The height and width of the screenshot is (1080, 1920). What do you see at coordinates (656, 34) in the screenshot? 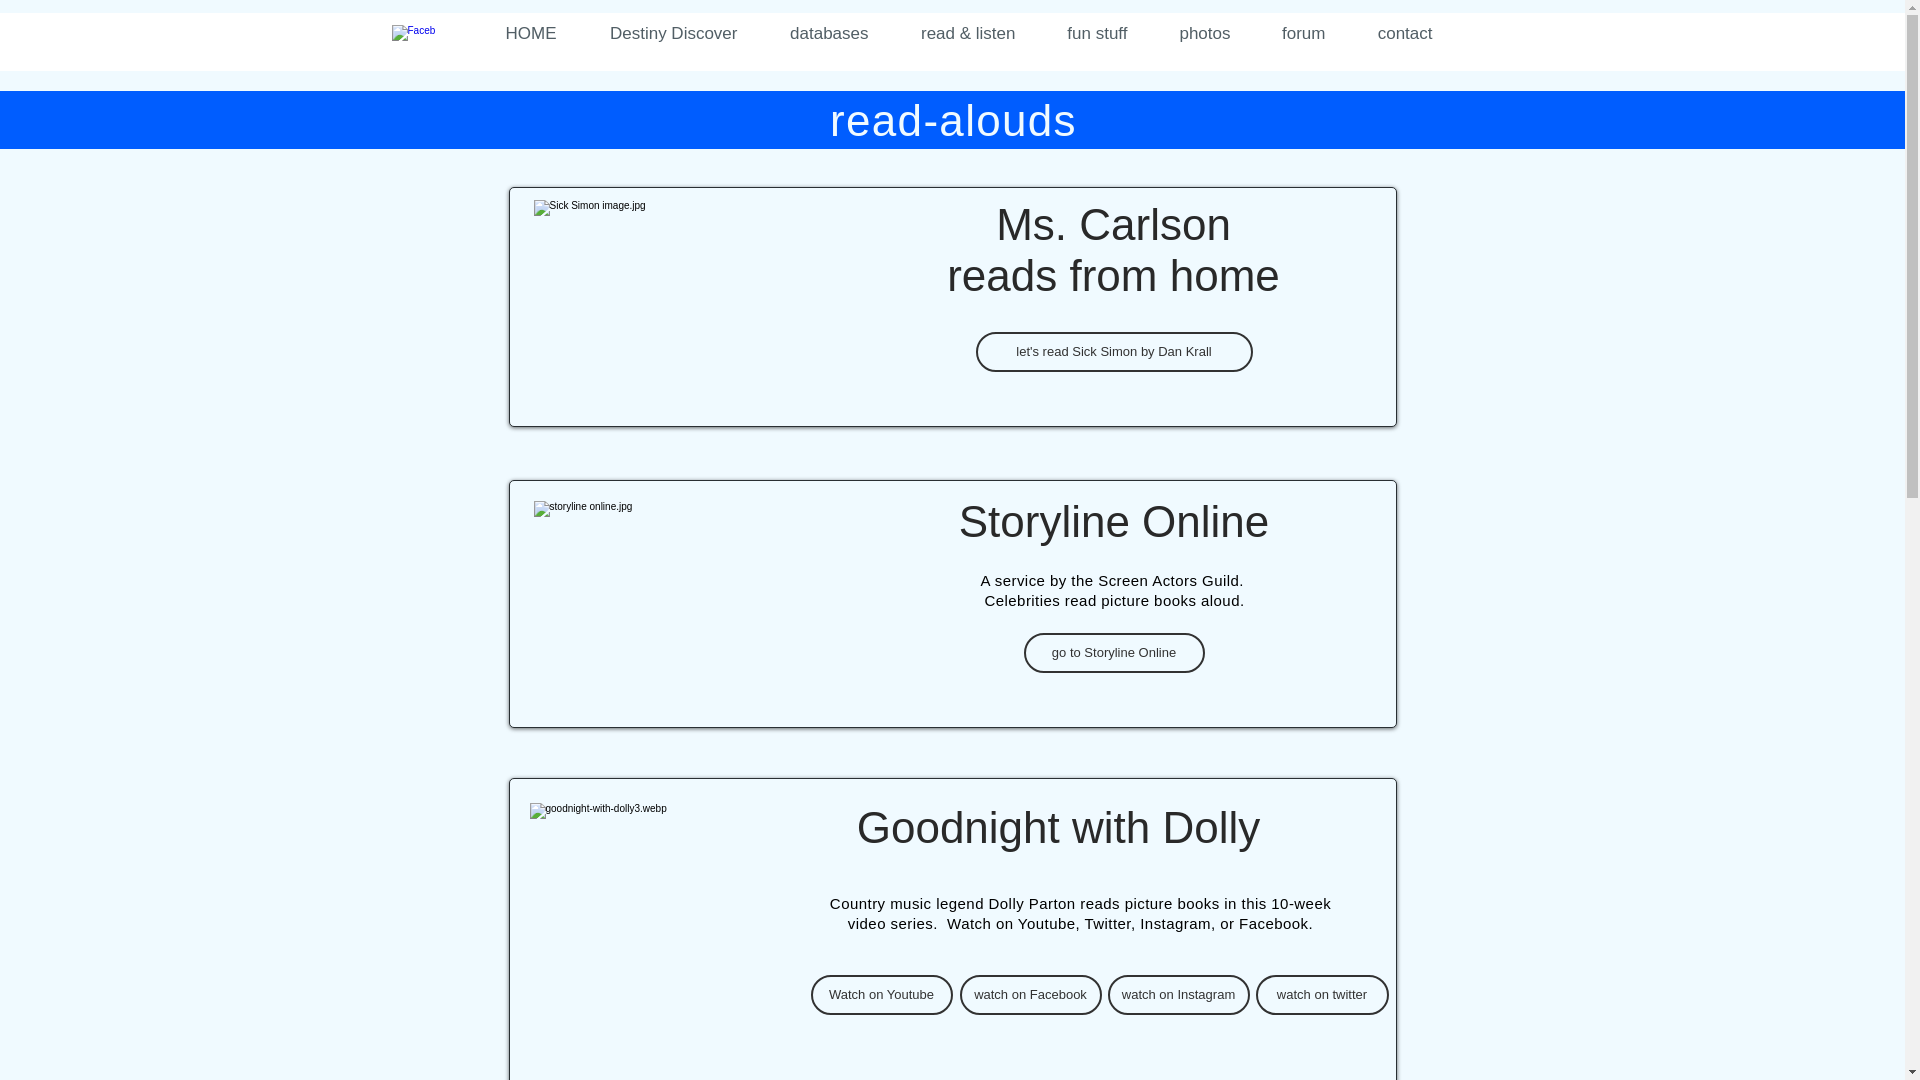
I see `Destiny Discover` at bounding box center [656, 34].